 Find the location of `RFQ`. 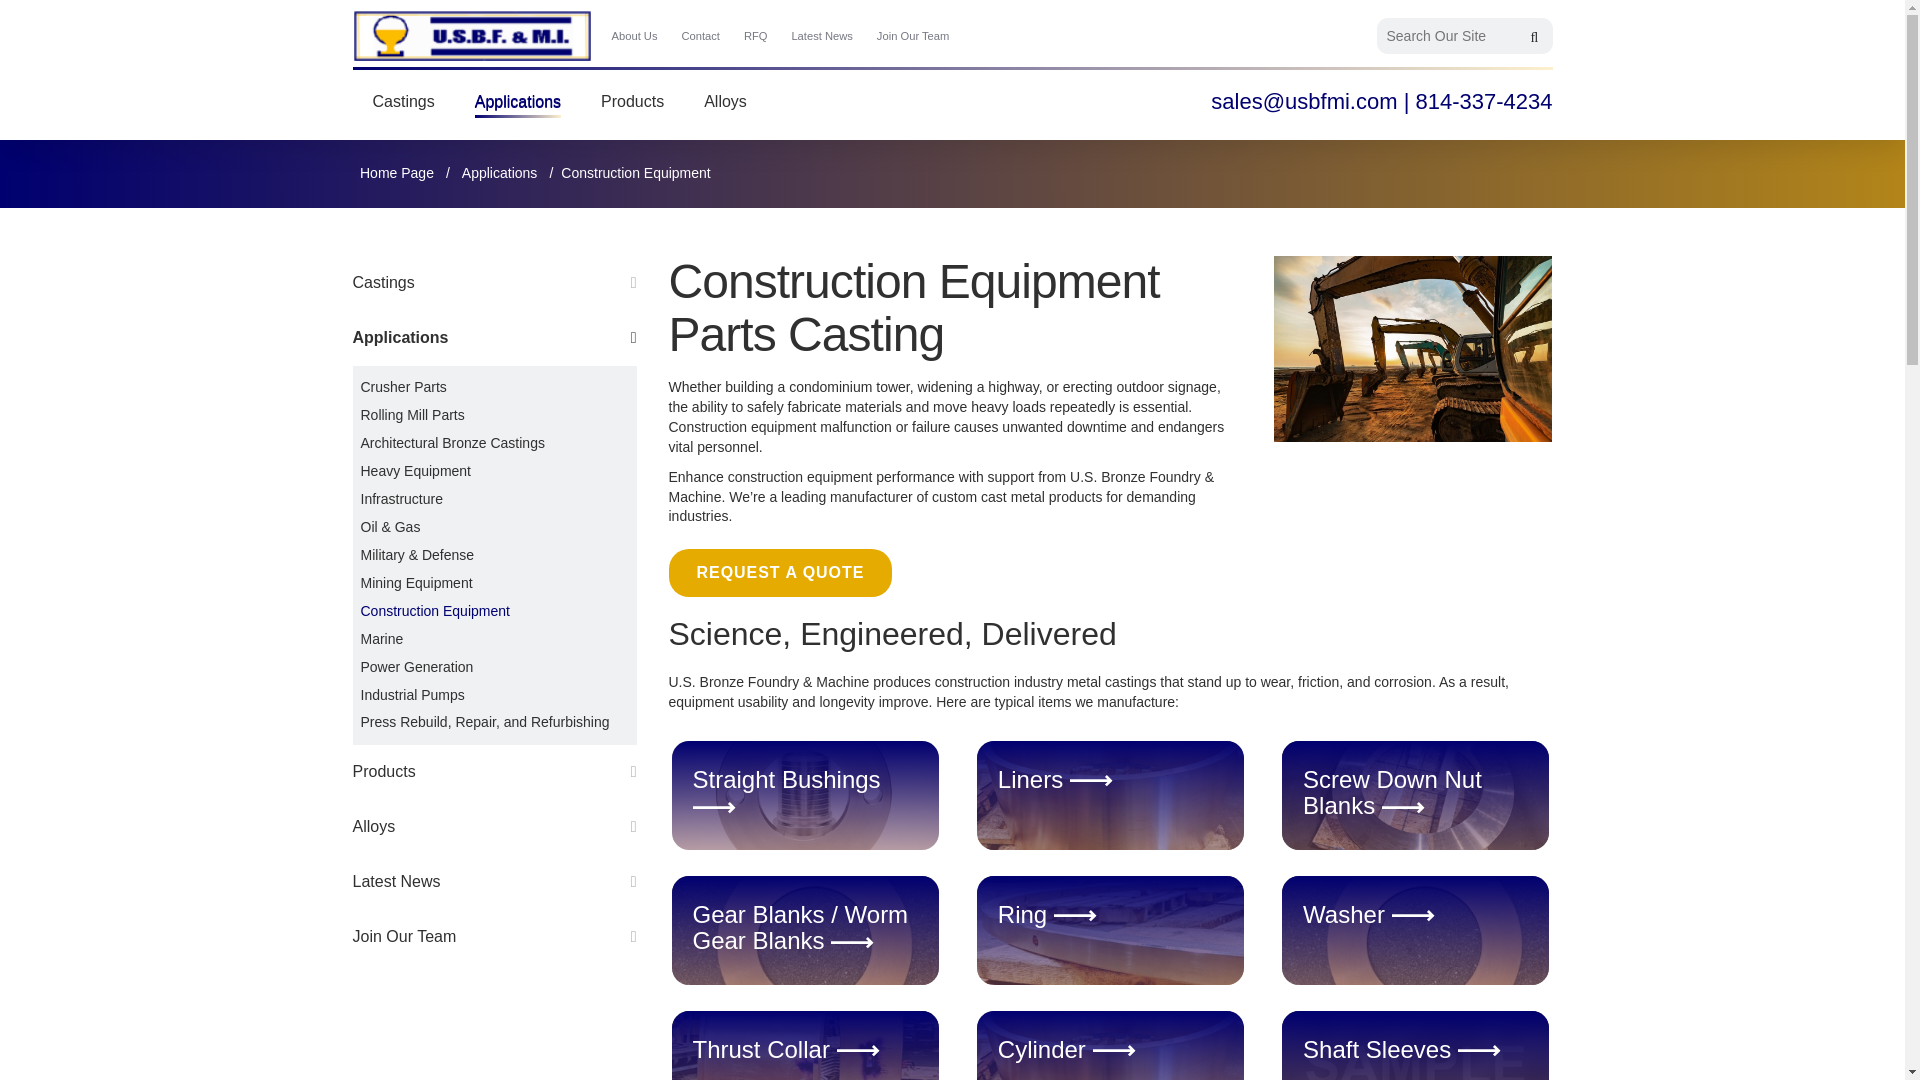

RFQ is located at coordinates (756, 36).